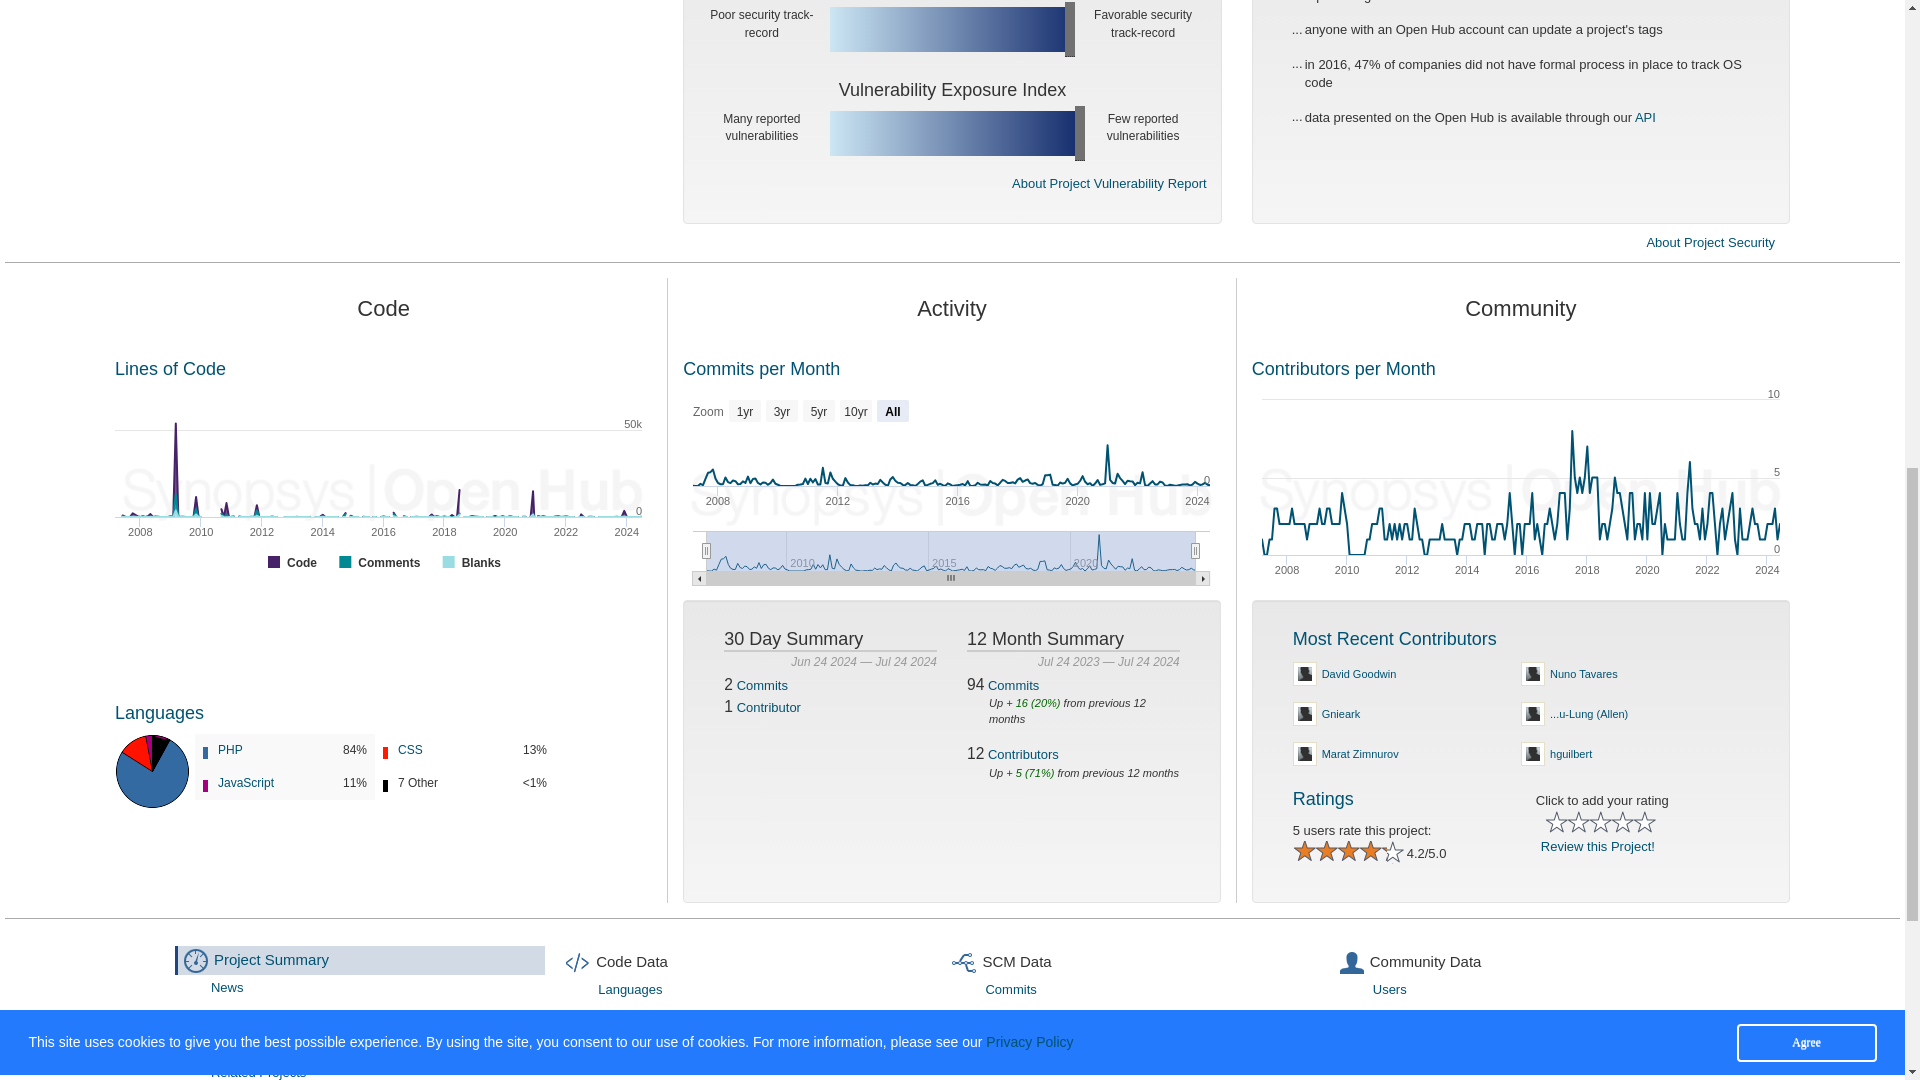  I want to click on hguilbert, so click(1418, 674).